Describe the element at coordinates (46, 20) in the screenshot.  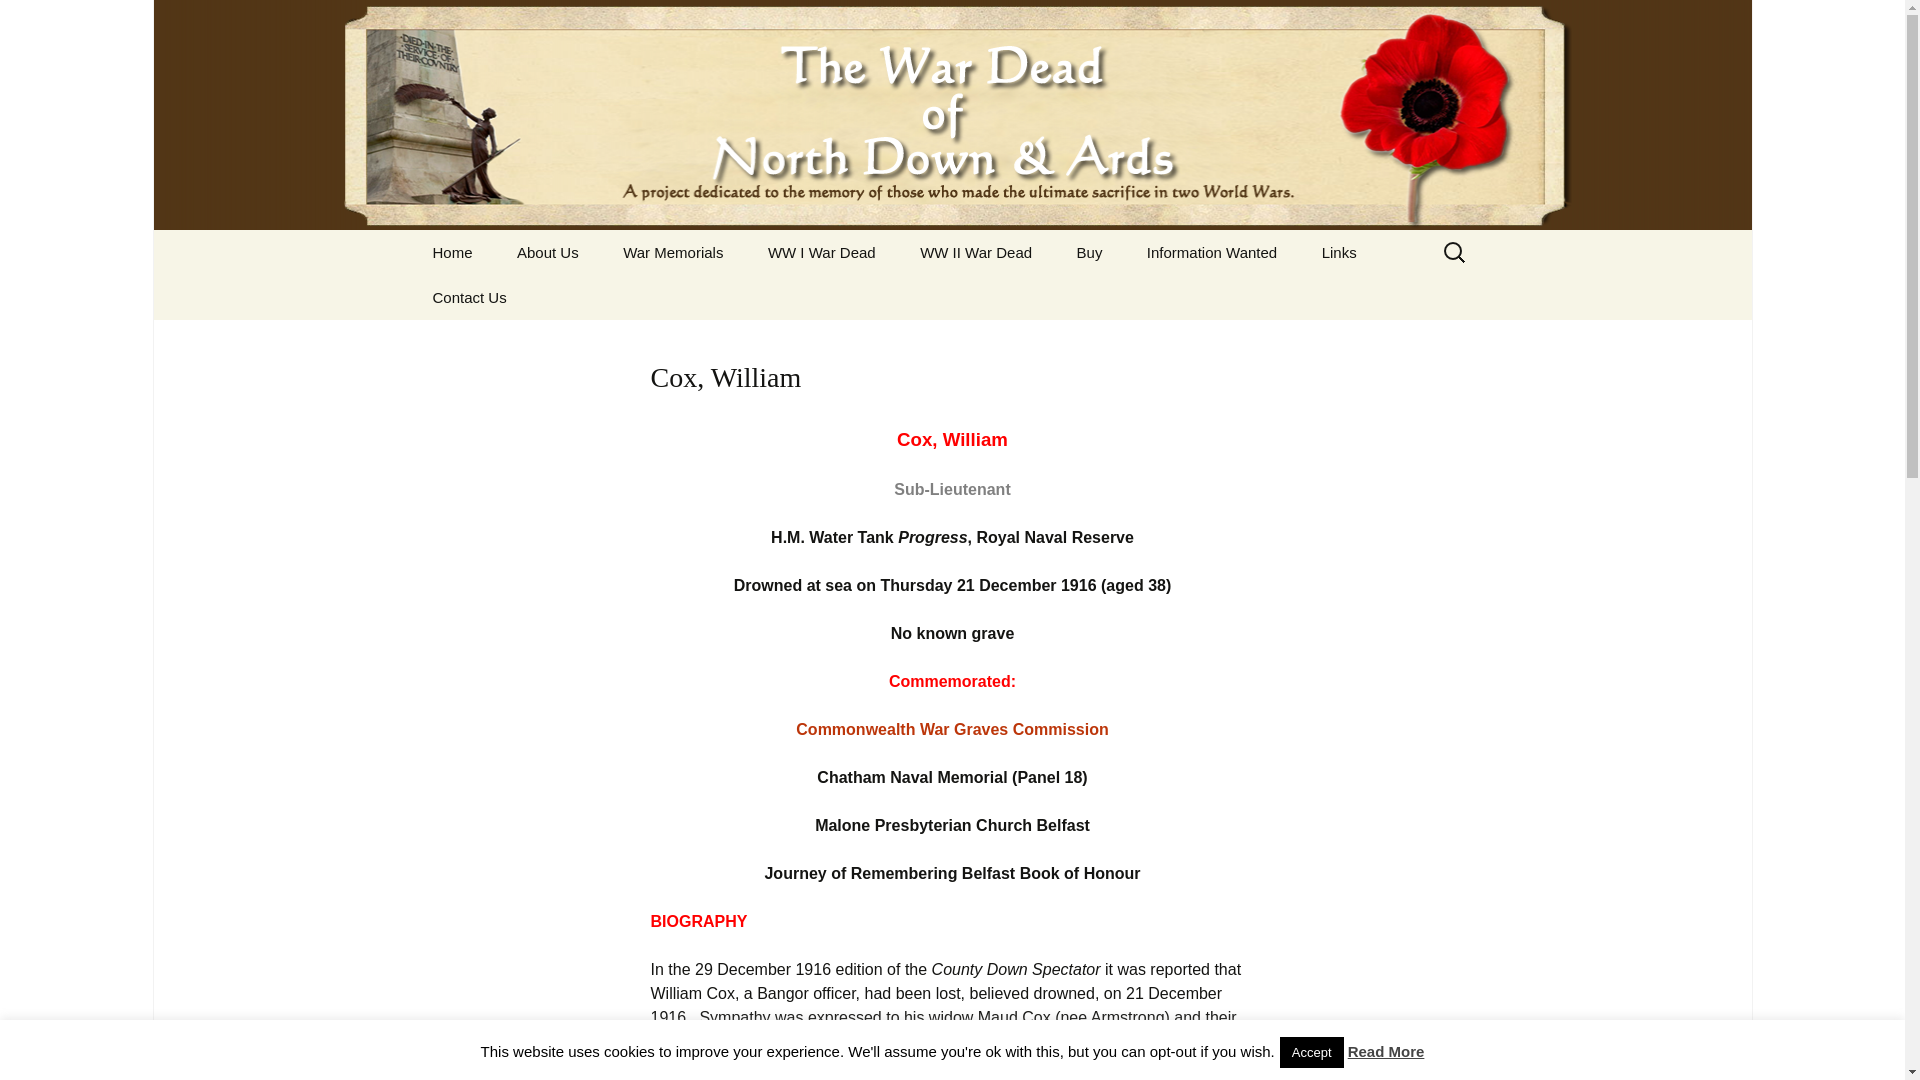
I see `Search` at that location.